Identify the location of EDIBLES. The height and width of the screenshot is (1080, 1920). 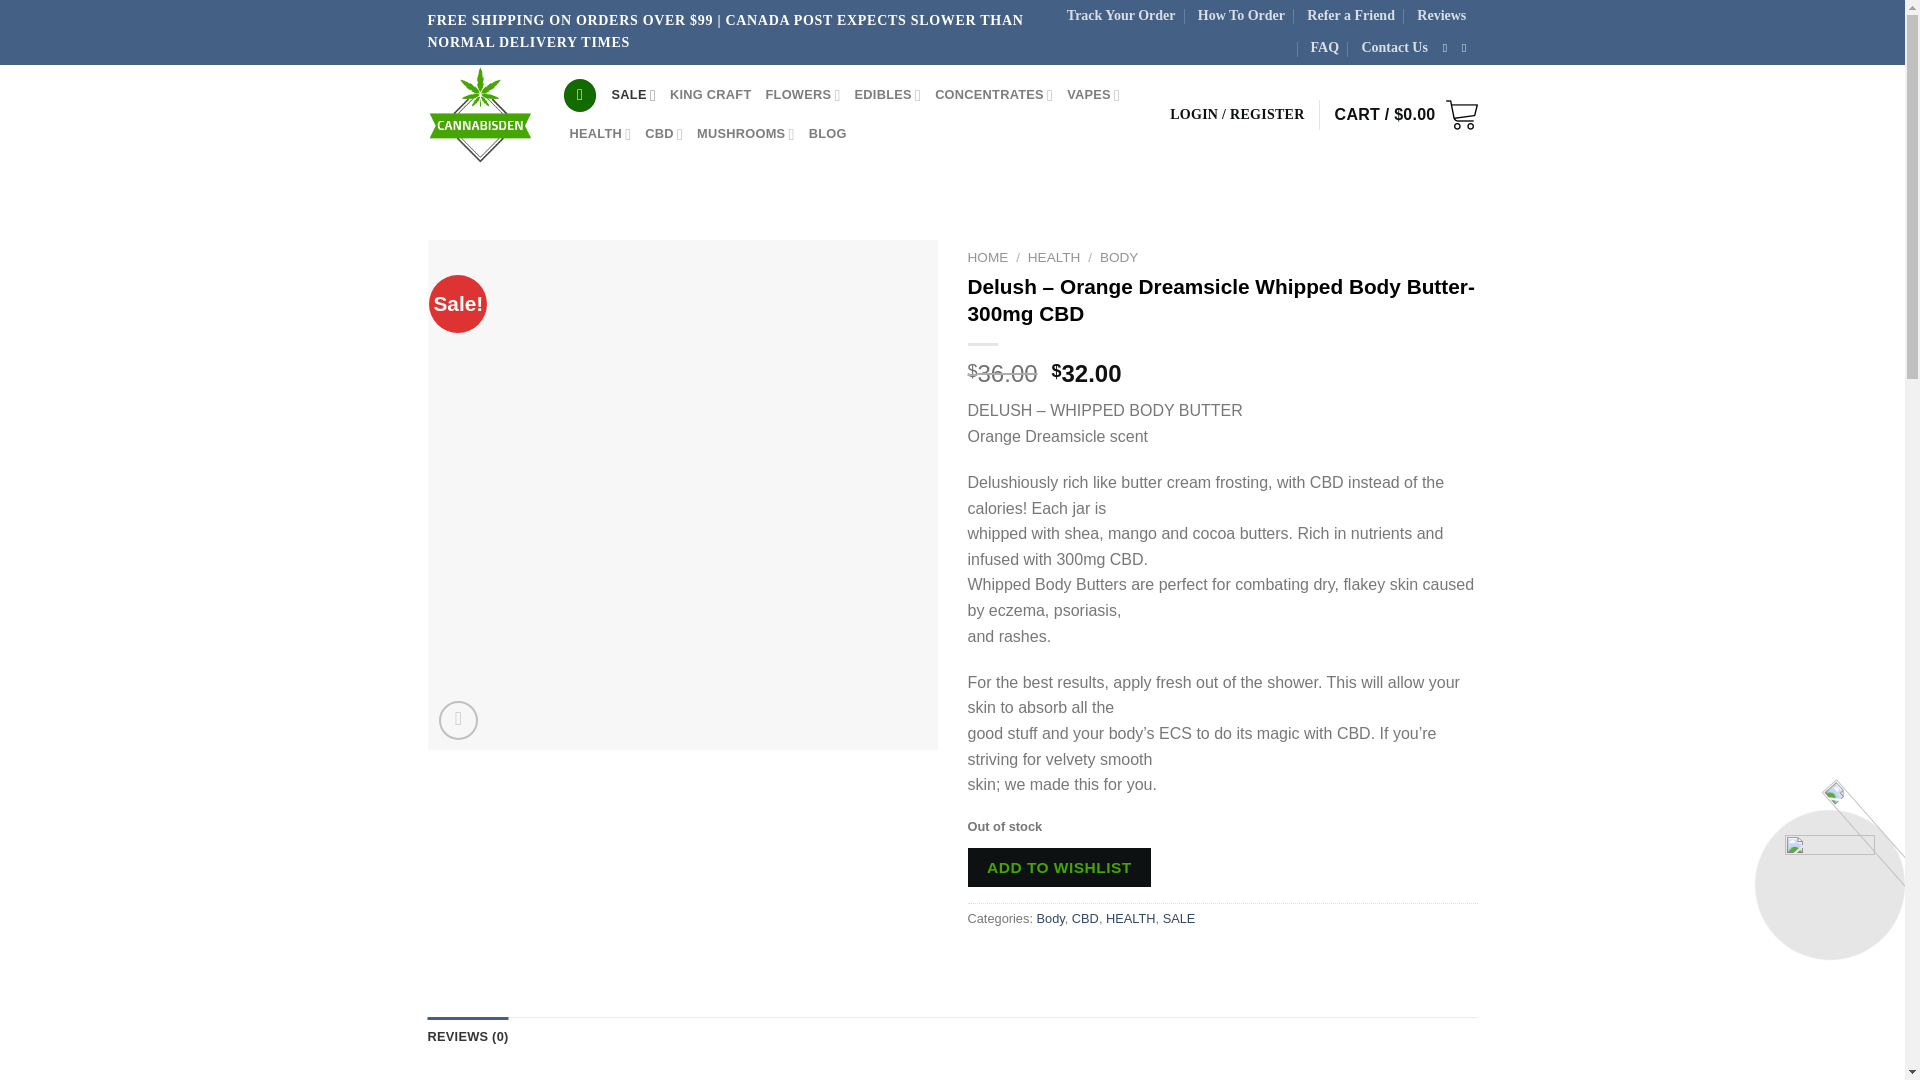
(888, 94).